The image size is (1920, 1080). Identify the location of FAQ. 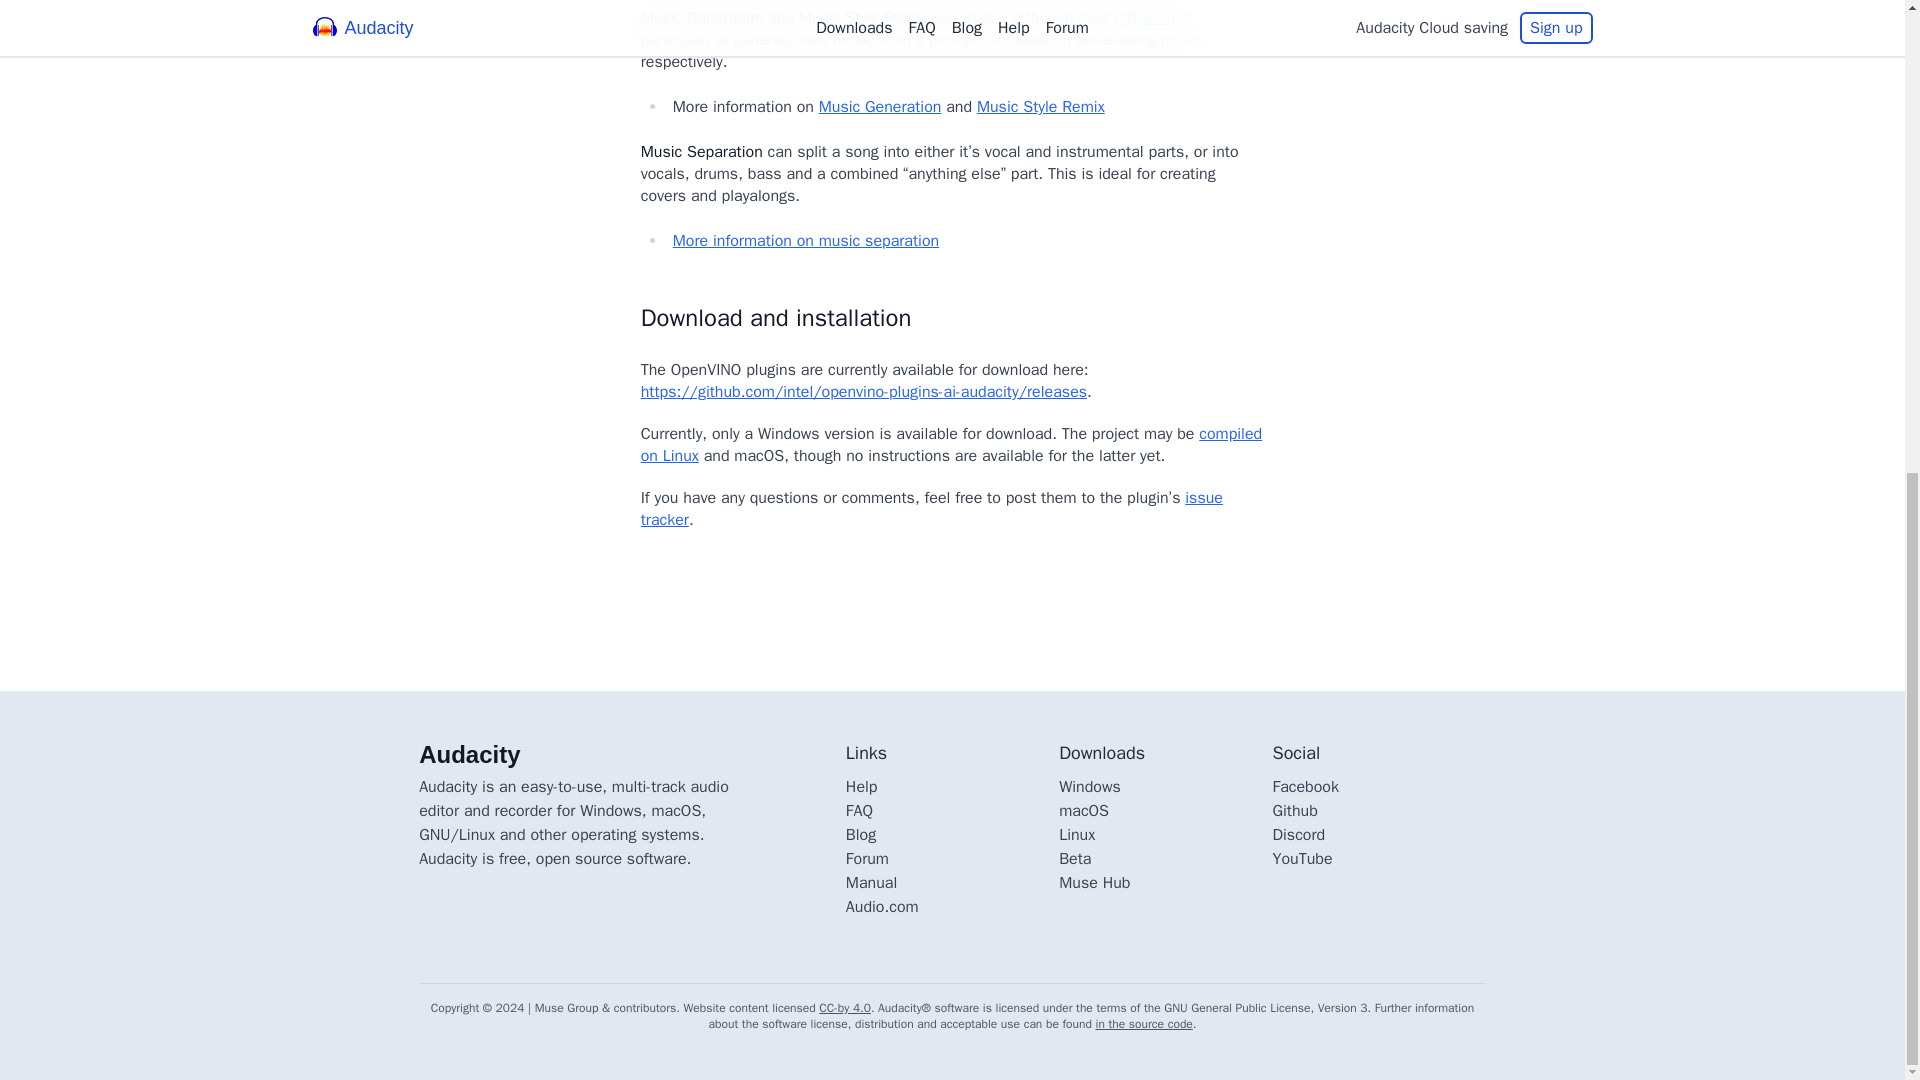
(860, 810).